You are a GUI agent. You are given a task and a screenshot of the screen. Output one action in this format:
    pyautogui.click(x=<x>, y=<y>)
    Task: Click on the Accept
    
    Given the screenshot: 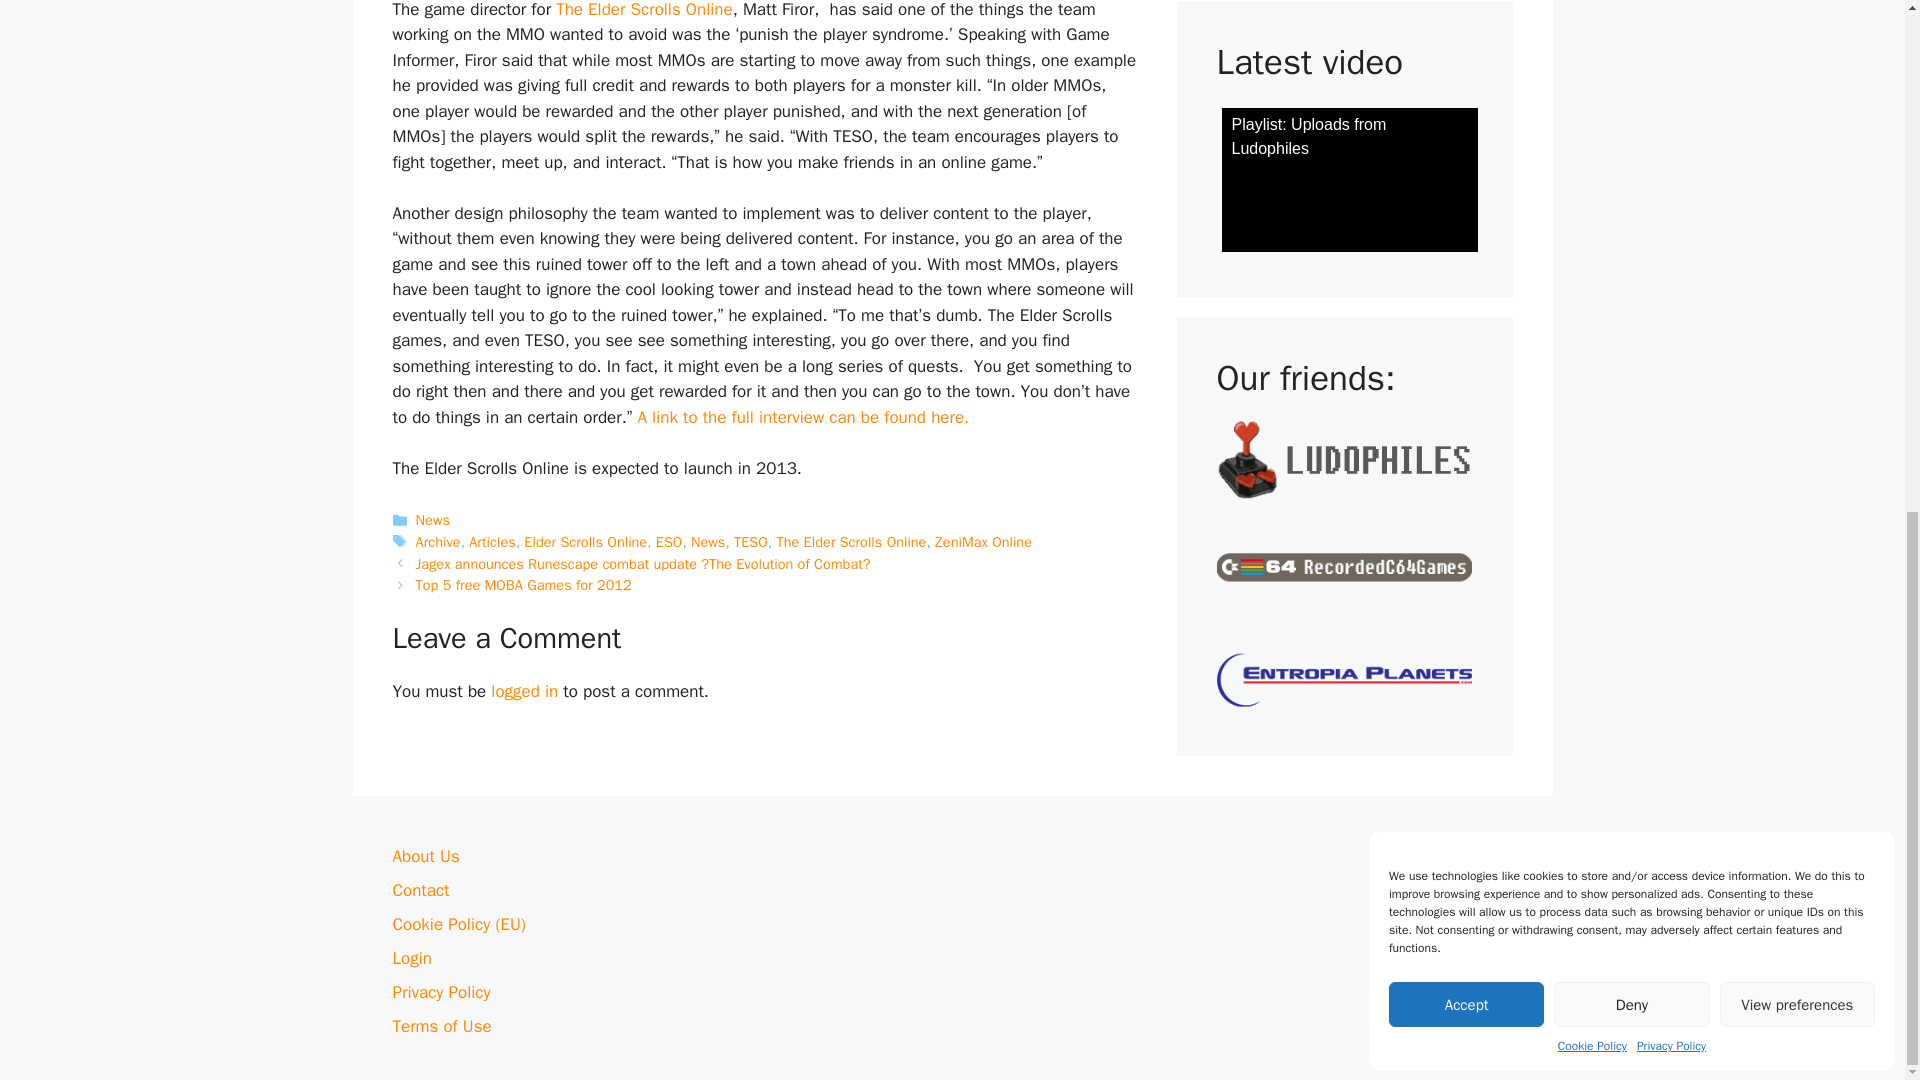 What is the action you would take?
    pyautogui.click(x=1466, y=33)
    